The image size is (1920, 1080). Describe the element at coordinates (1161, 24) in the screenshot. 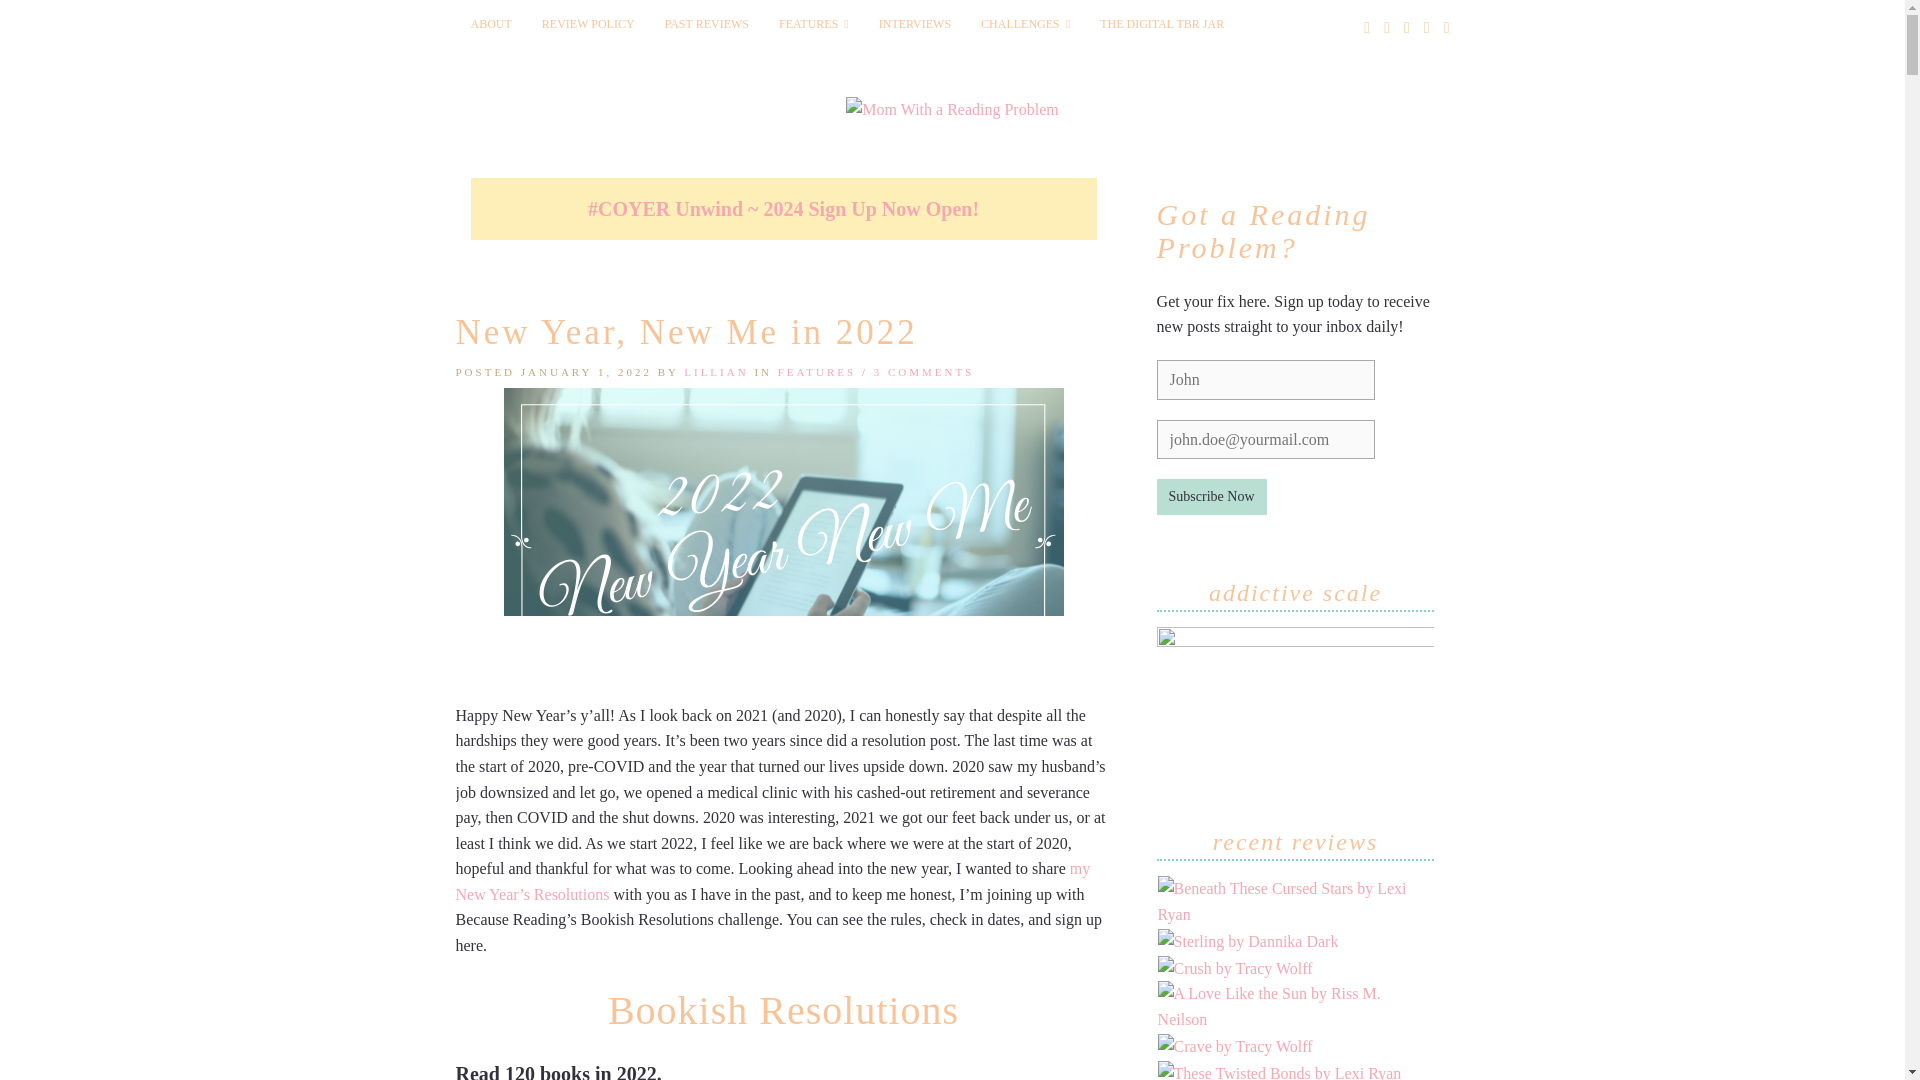

I see `THE DIGITAL TBR JAR` at that location.